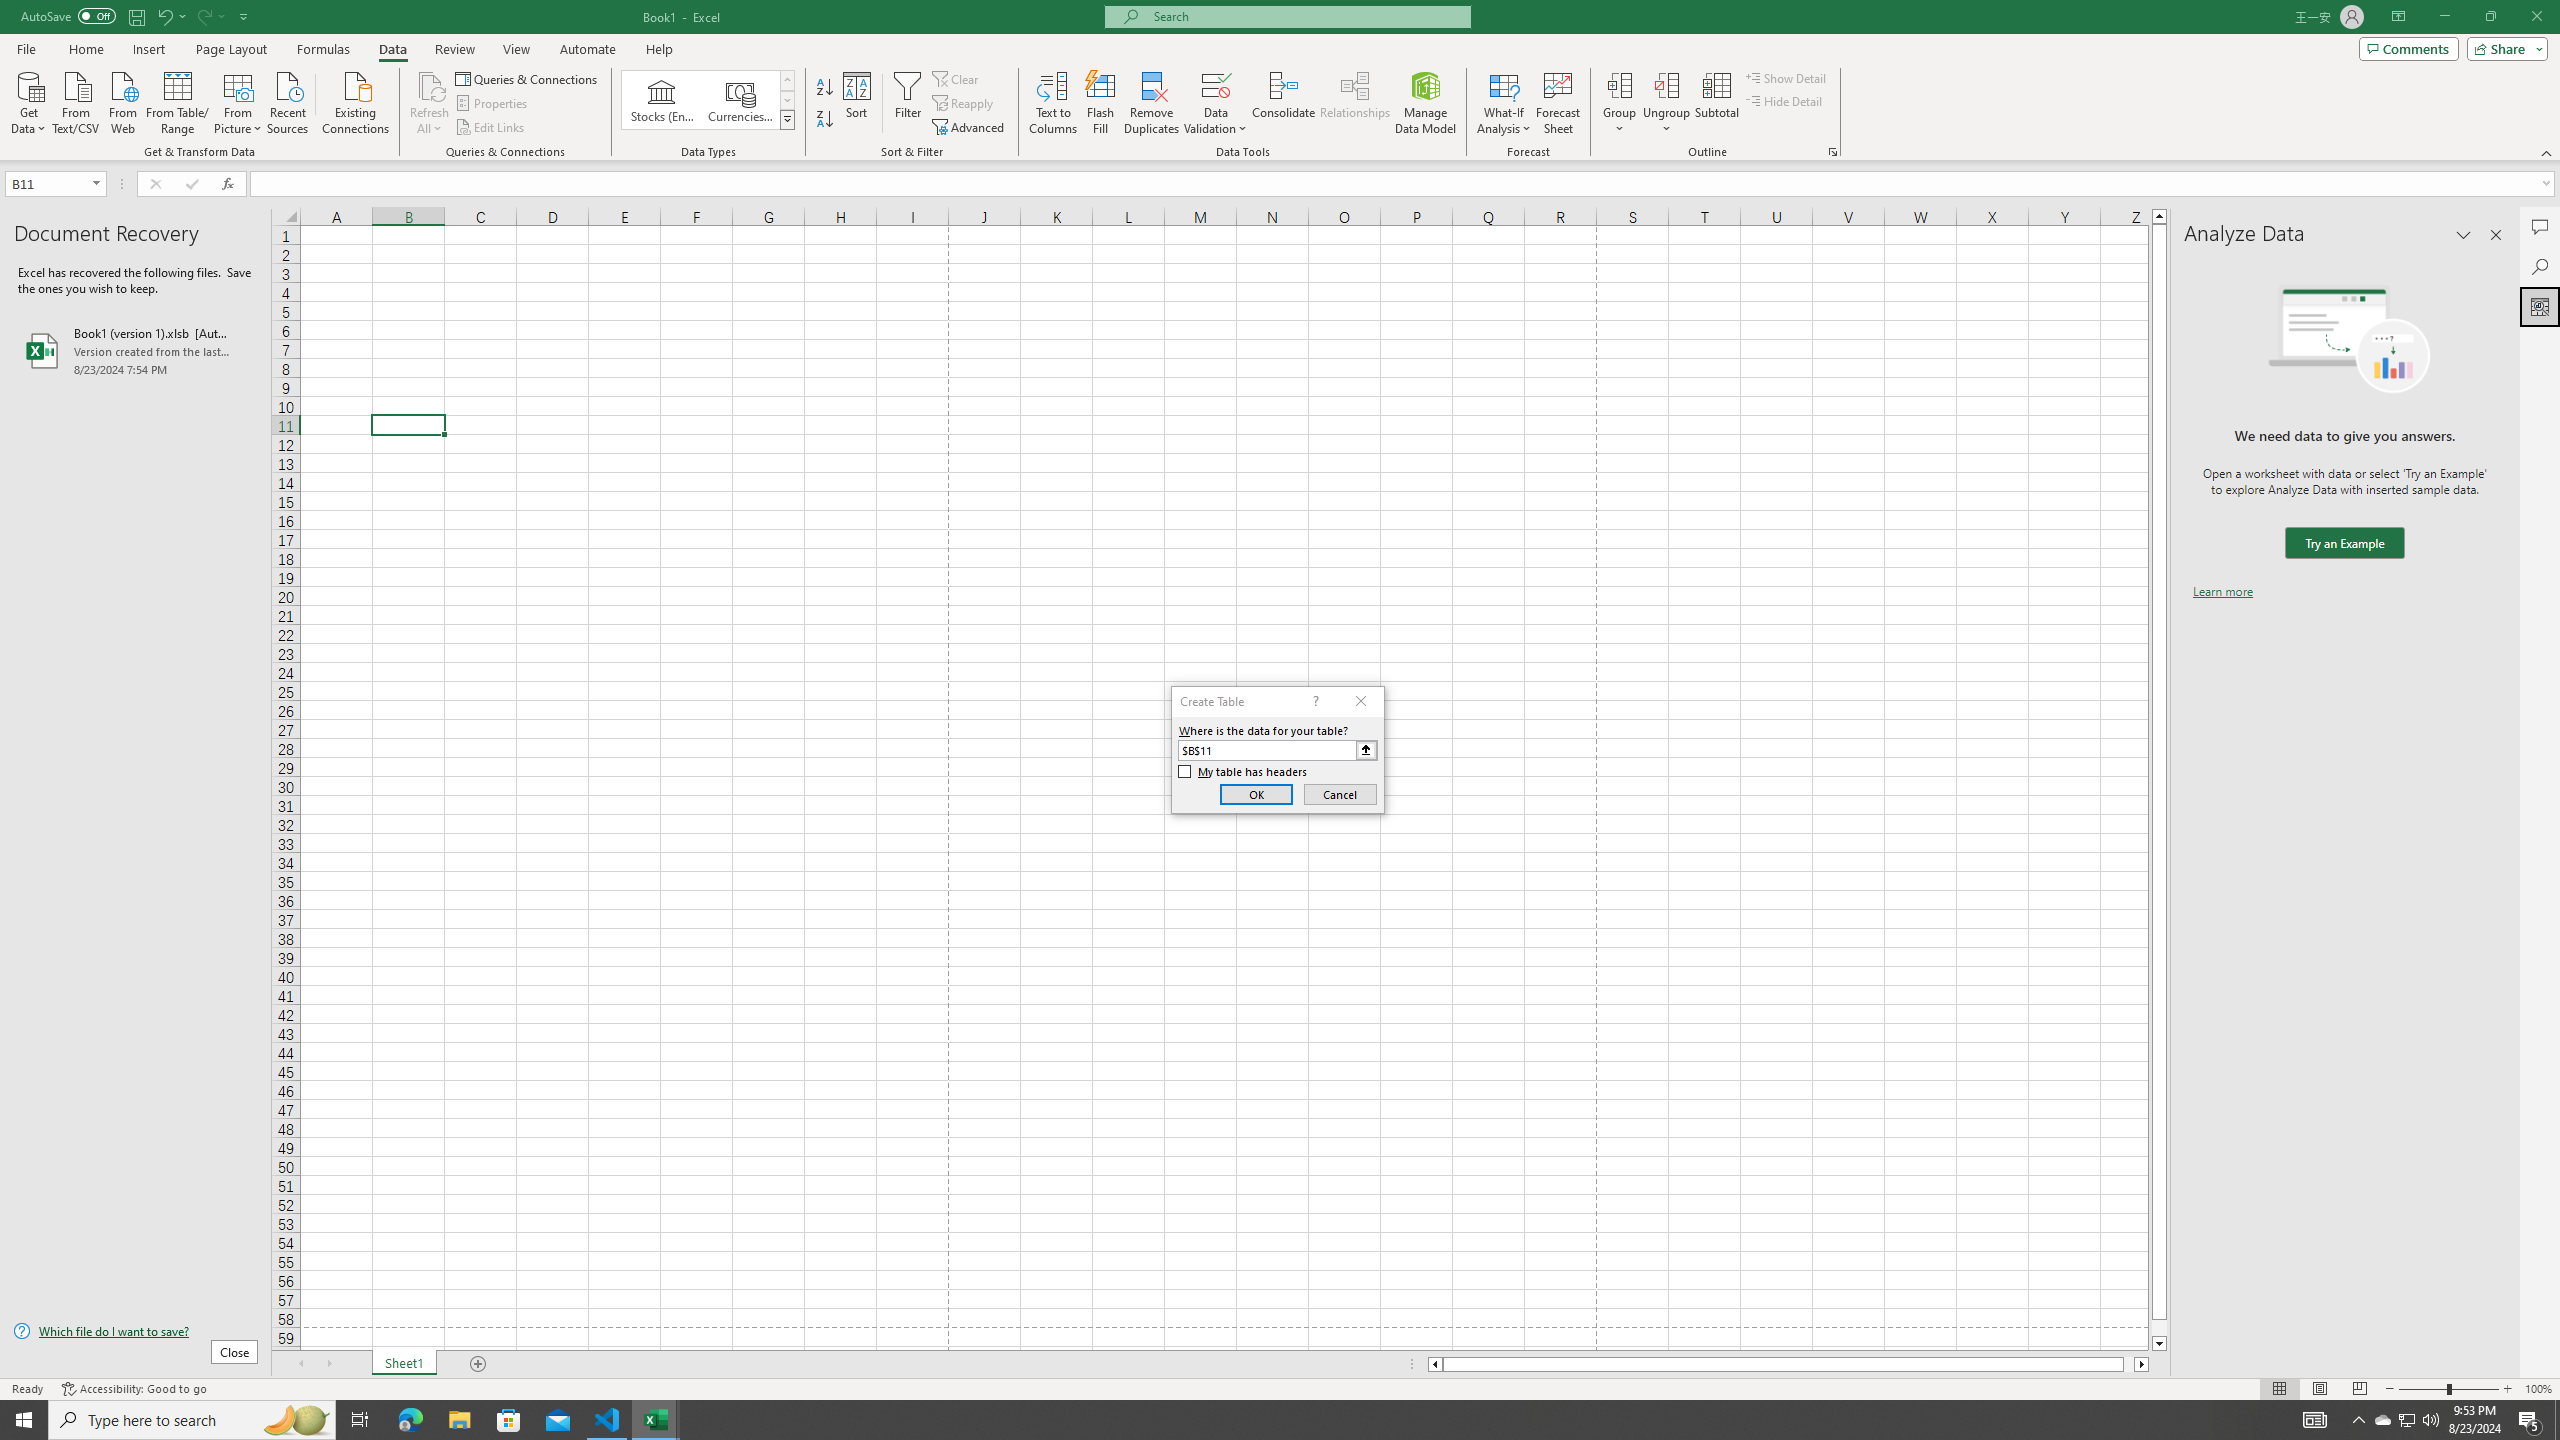 The height and width of the screenshot is (1440, 2560). I want to click on Zoom, so click(2448, 1389).